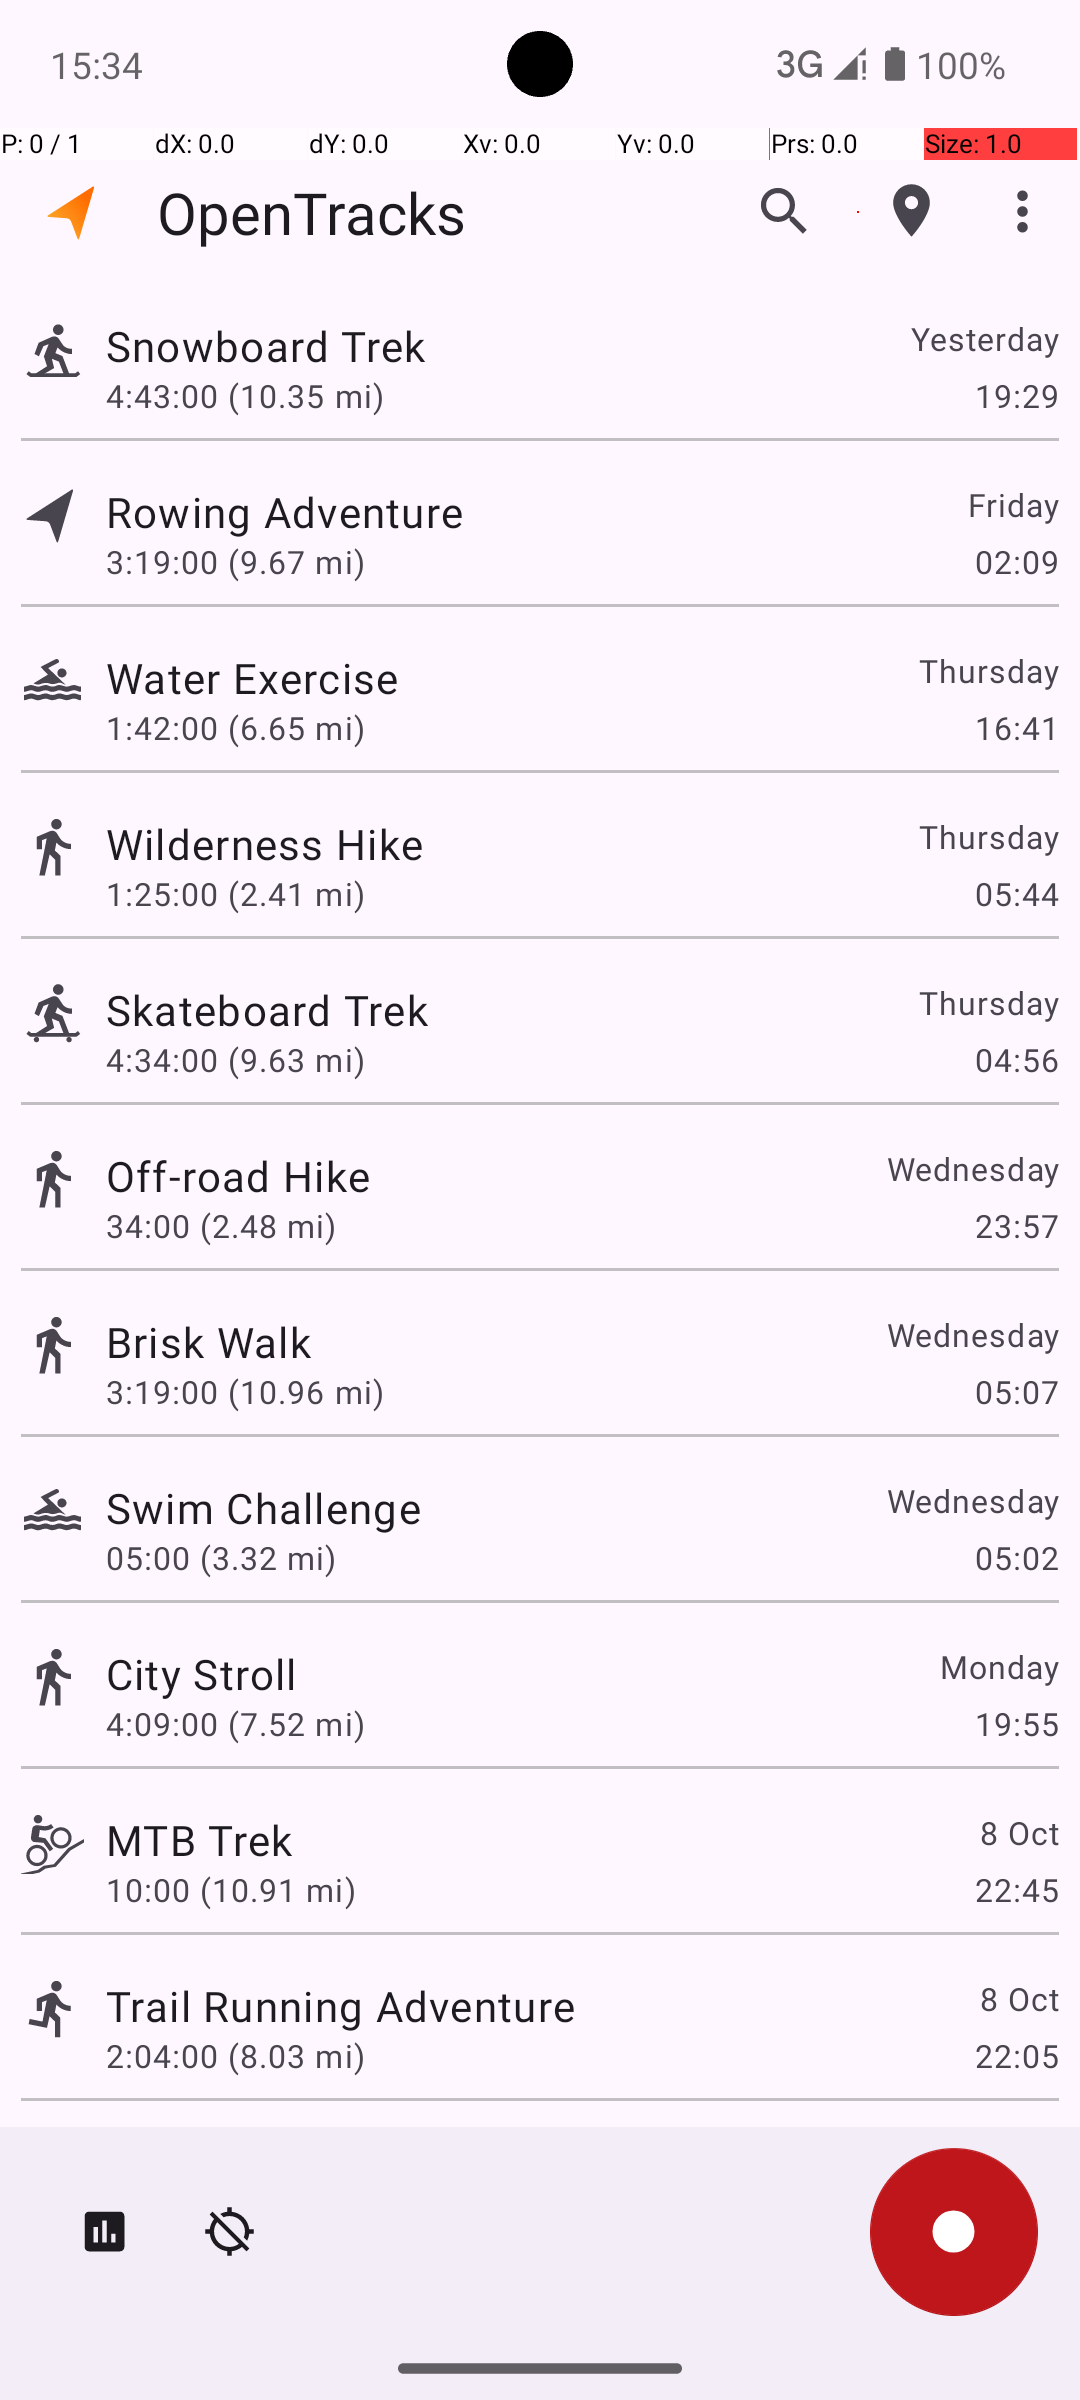 This screenshot has width=1080, height=2400. What do you see at coordinates (236, 728) in the screenshot?
I see `1:42:00 (6.65 mi)` at bounding box center [236, 728].